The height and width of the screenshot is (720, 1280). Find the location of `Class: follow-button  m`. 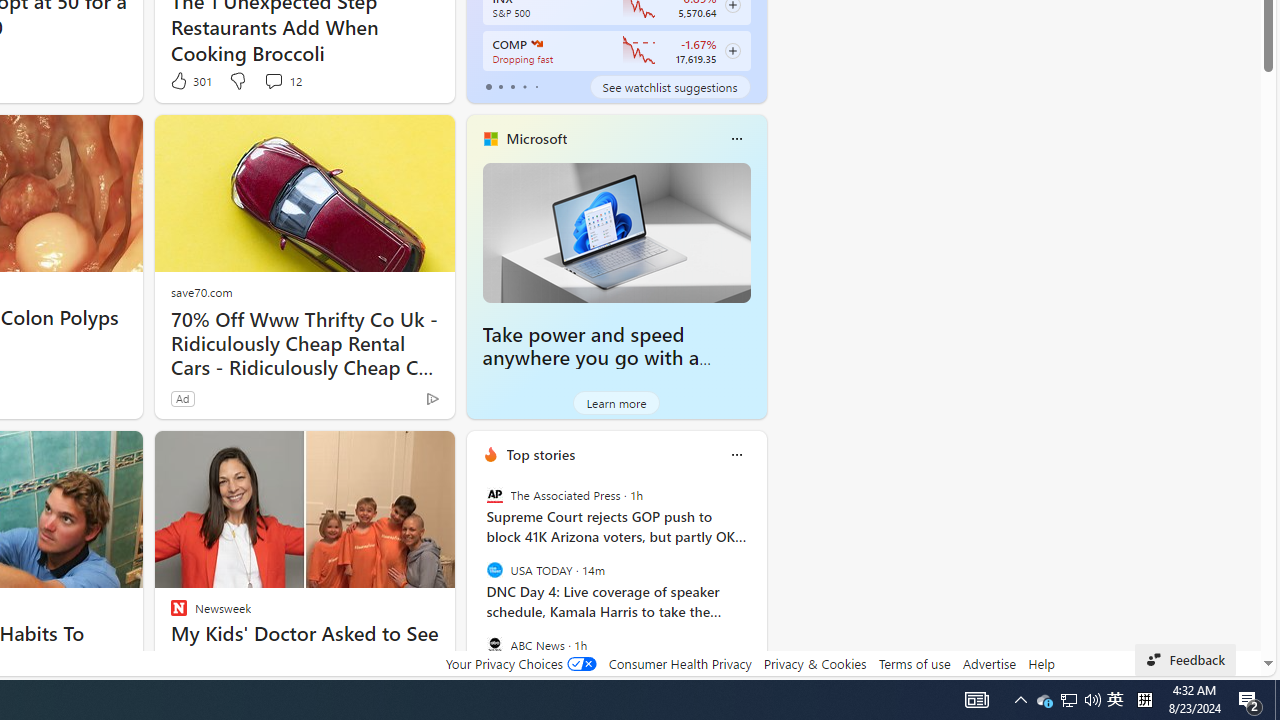

Class: follow-button  m is located at coordinates (732, 51).